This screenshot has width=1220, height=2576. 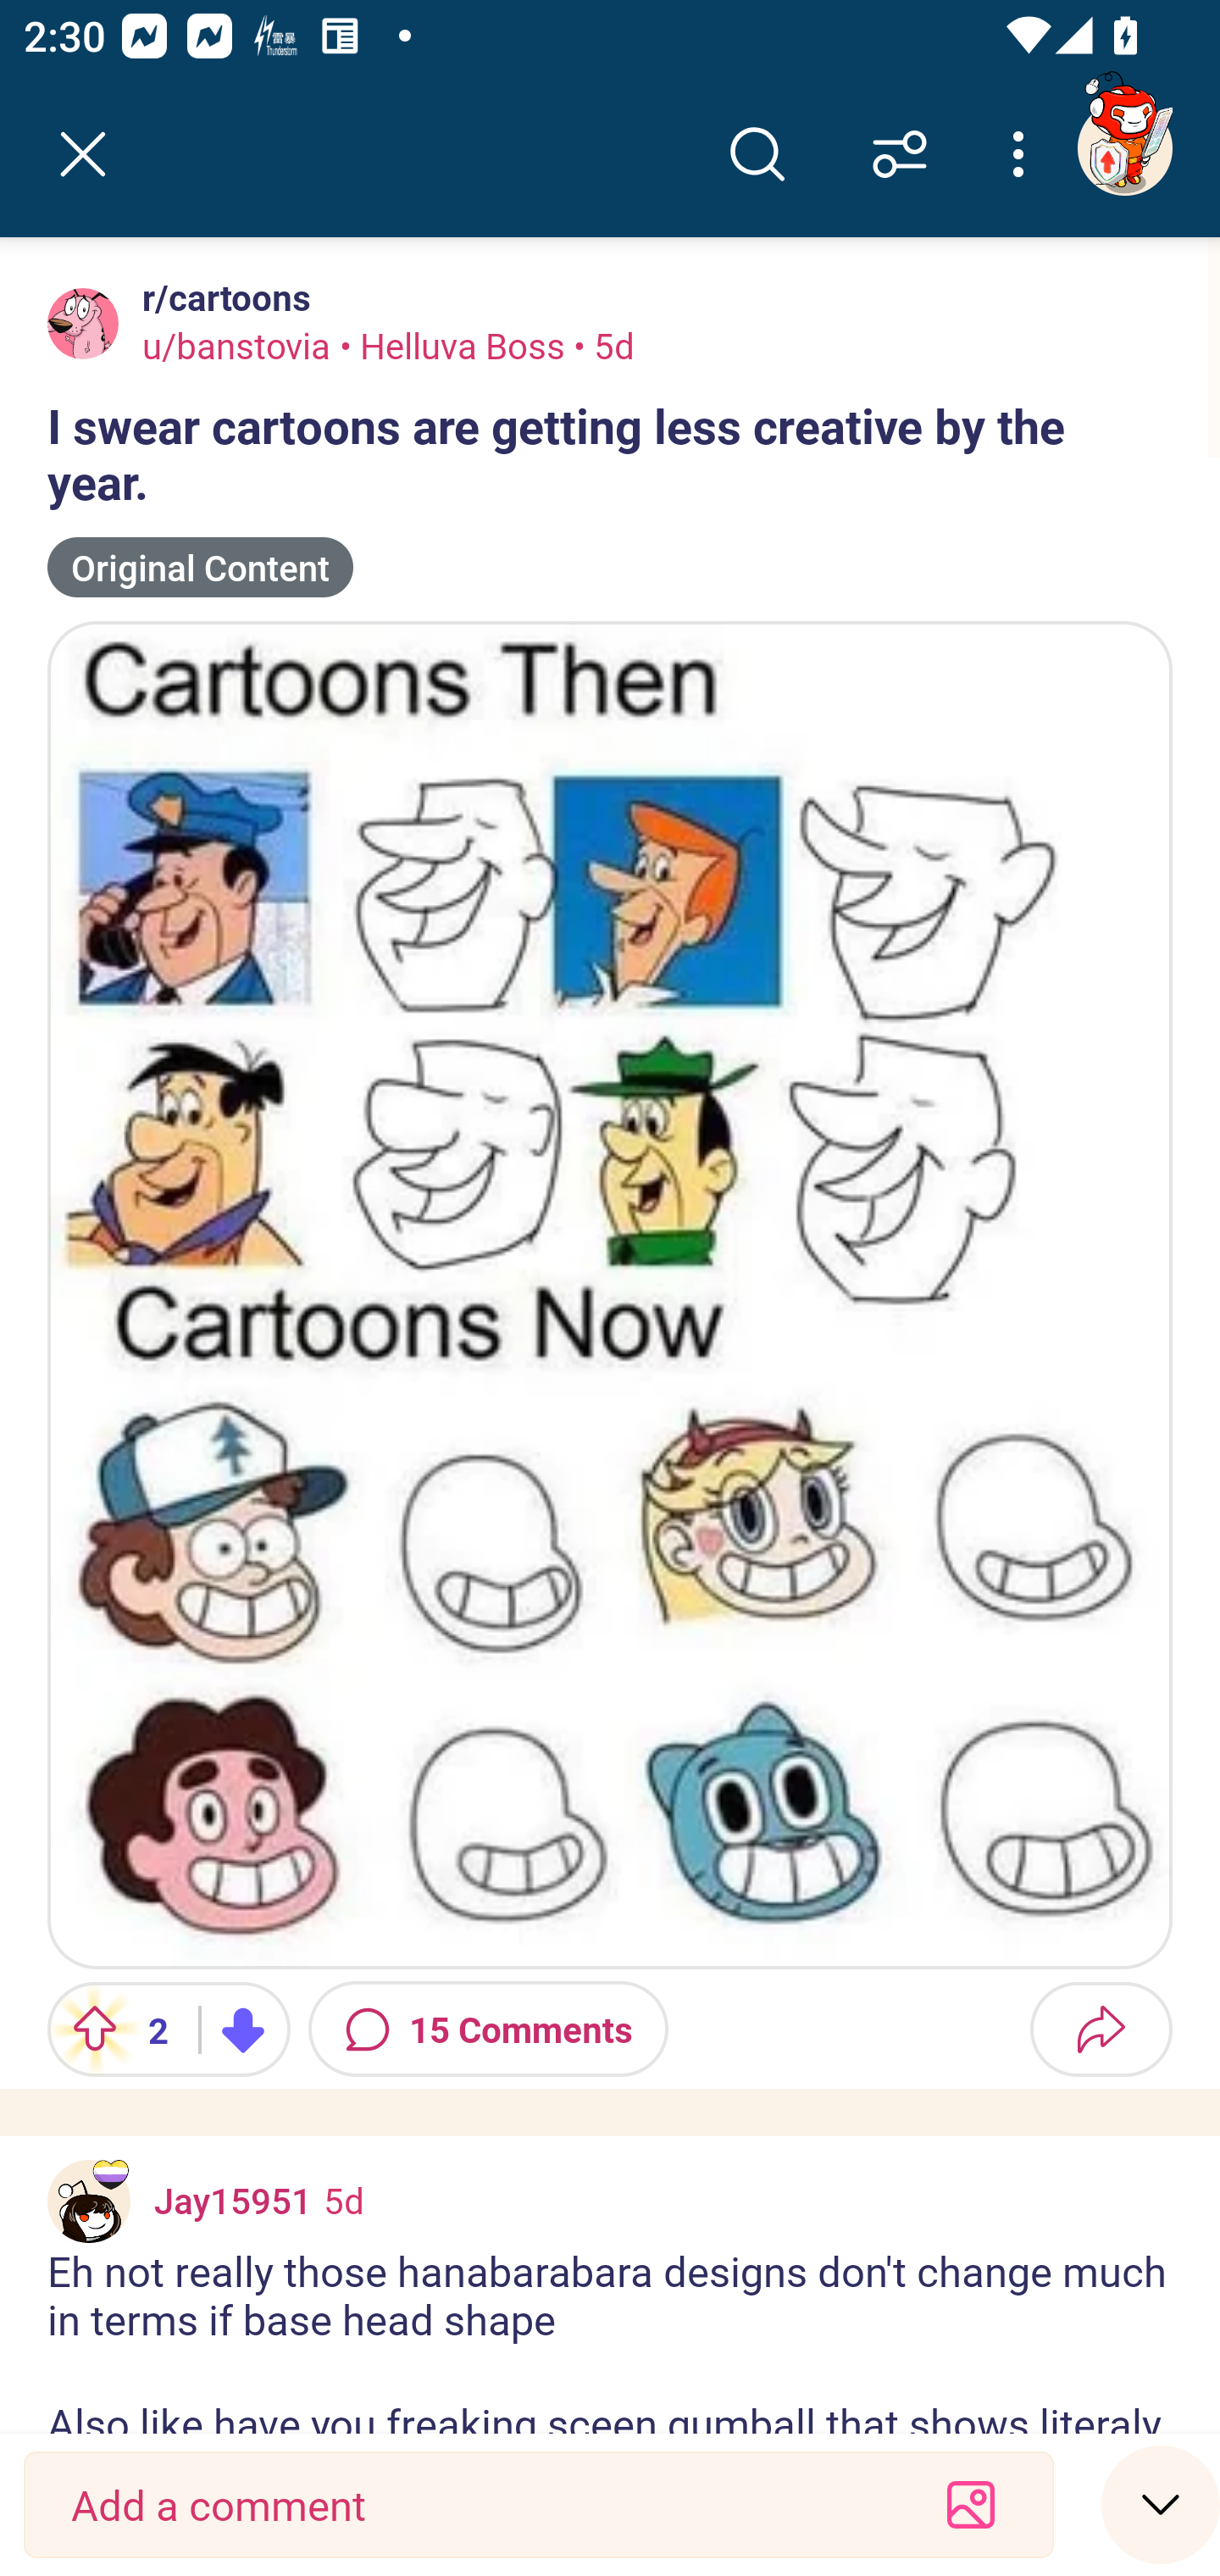 I want to click on Upvote 2, so click(x=112, y=2029).